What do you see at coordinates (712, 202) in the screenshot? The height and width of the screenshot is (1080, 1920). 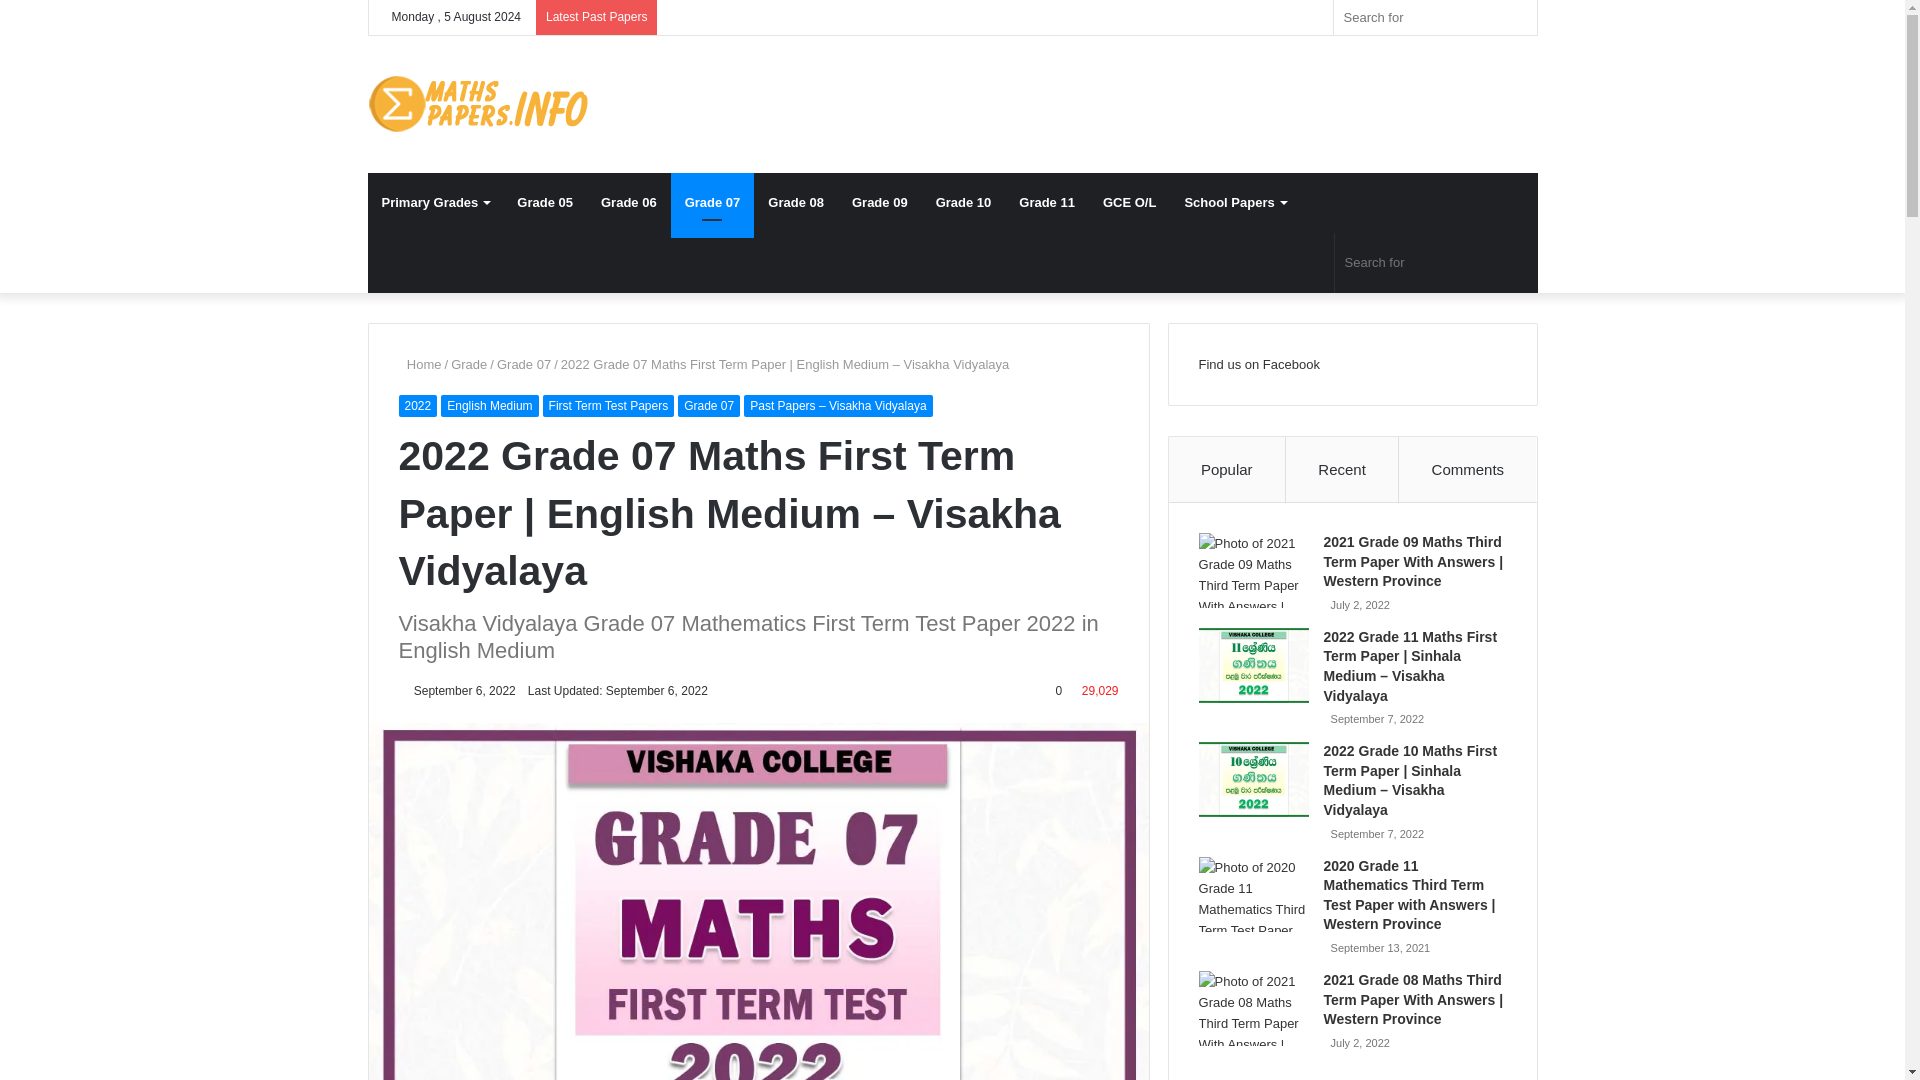 I see `Grade 07` at bounding box center [712, 202].